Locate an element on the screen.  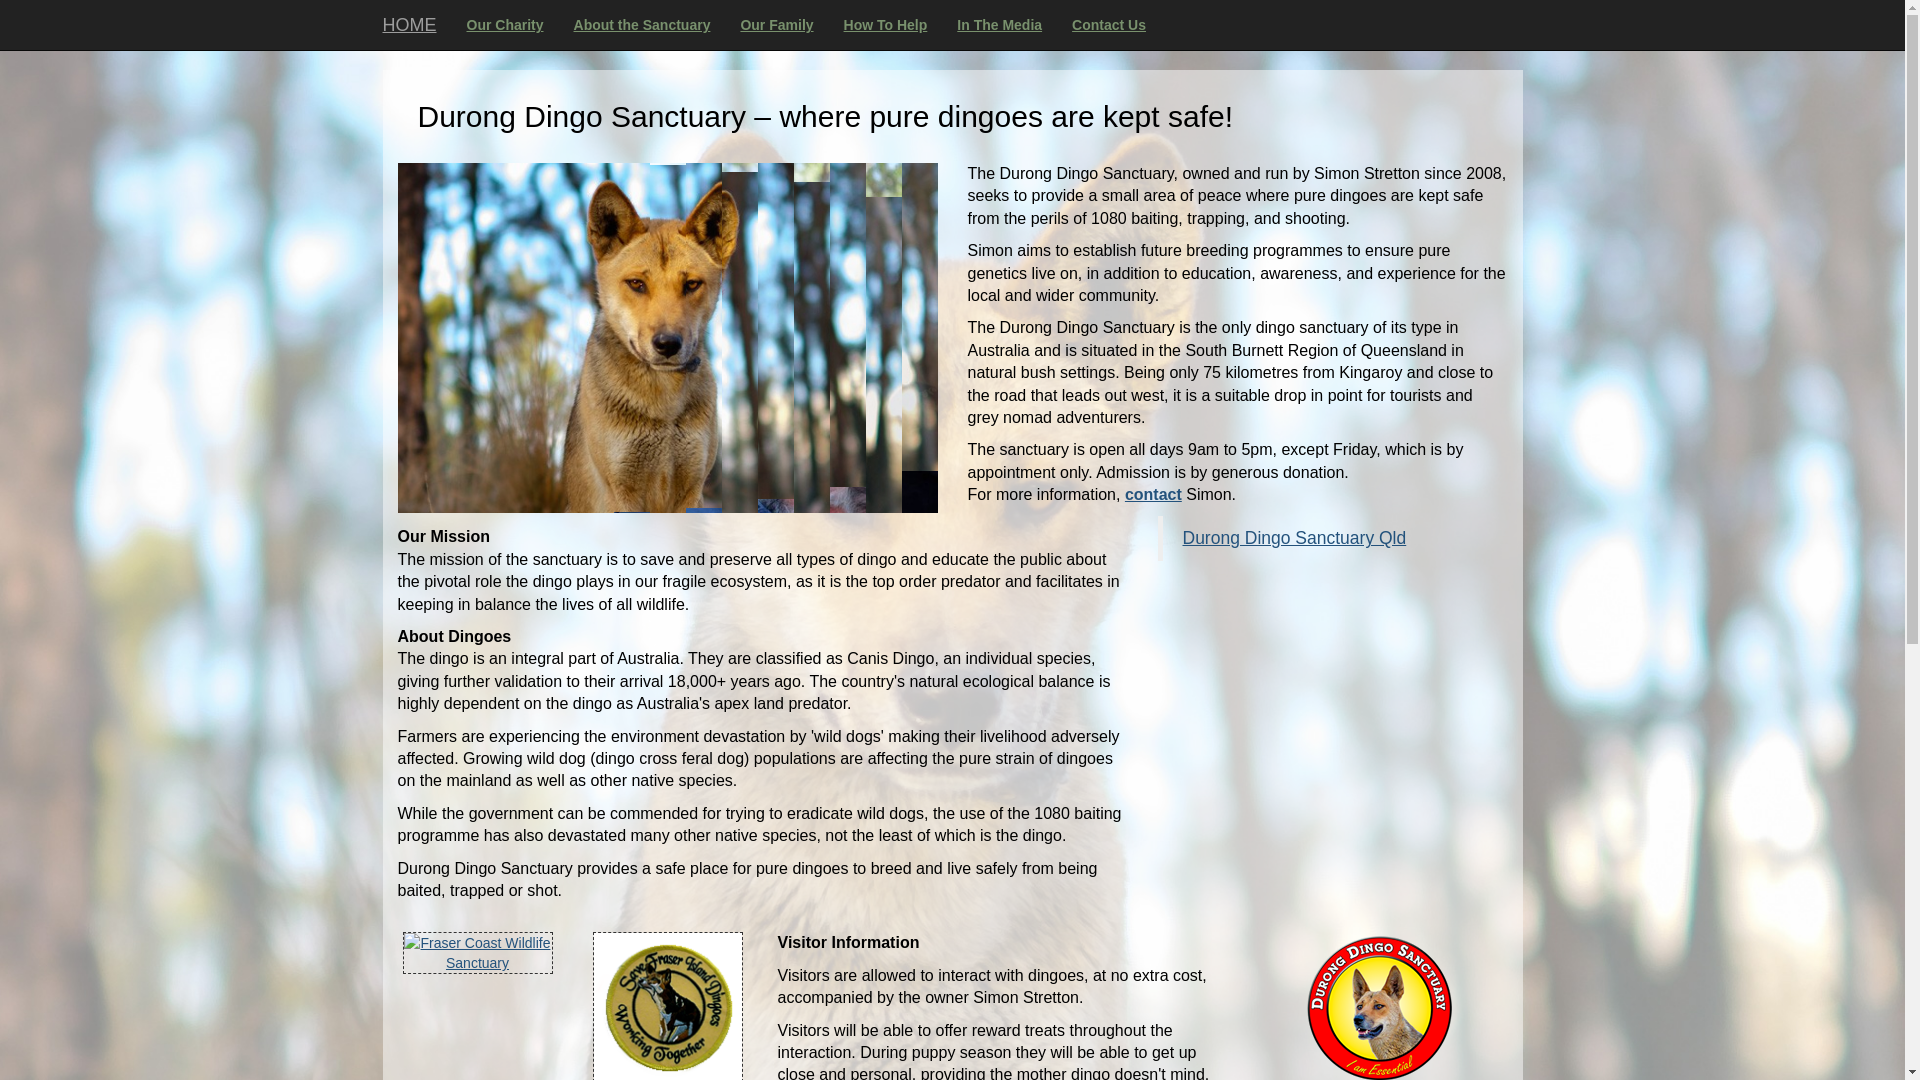
Durong Dingo Sanctuary Qld is located at coordinates (1294, 538).